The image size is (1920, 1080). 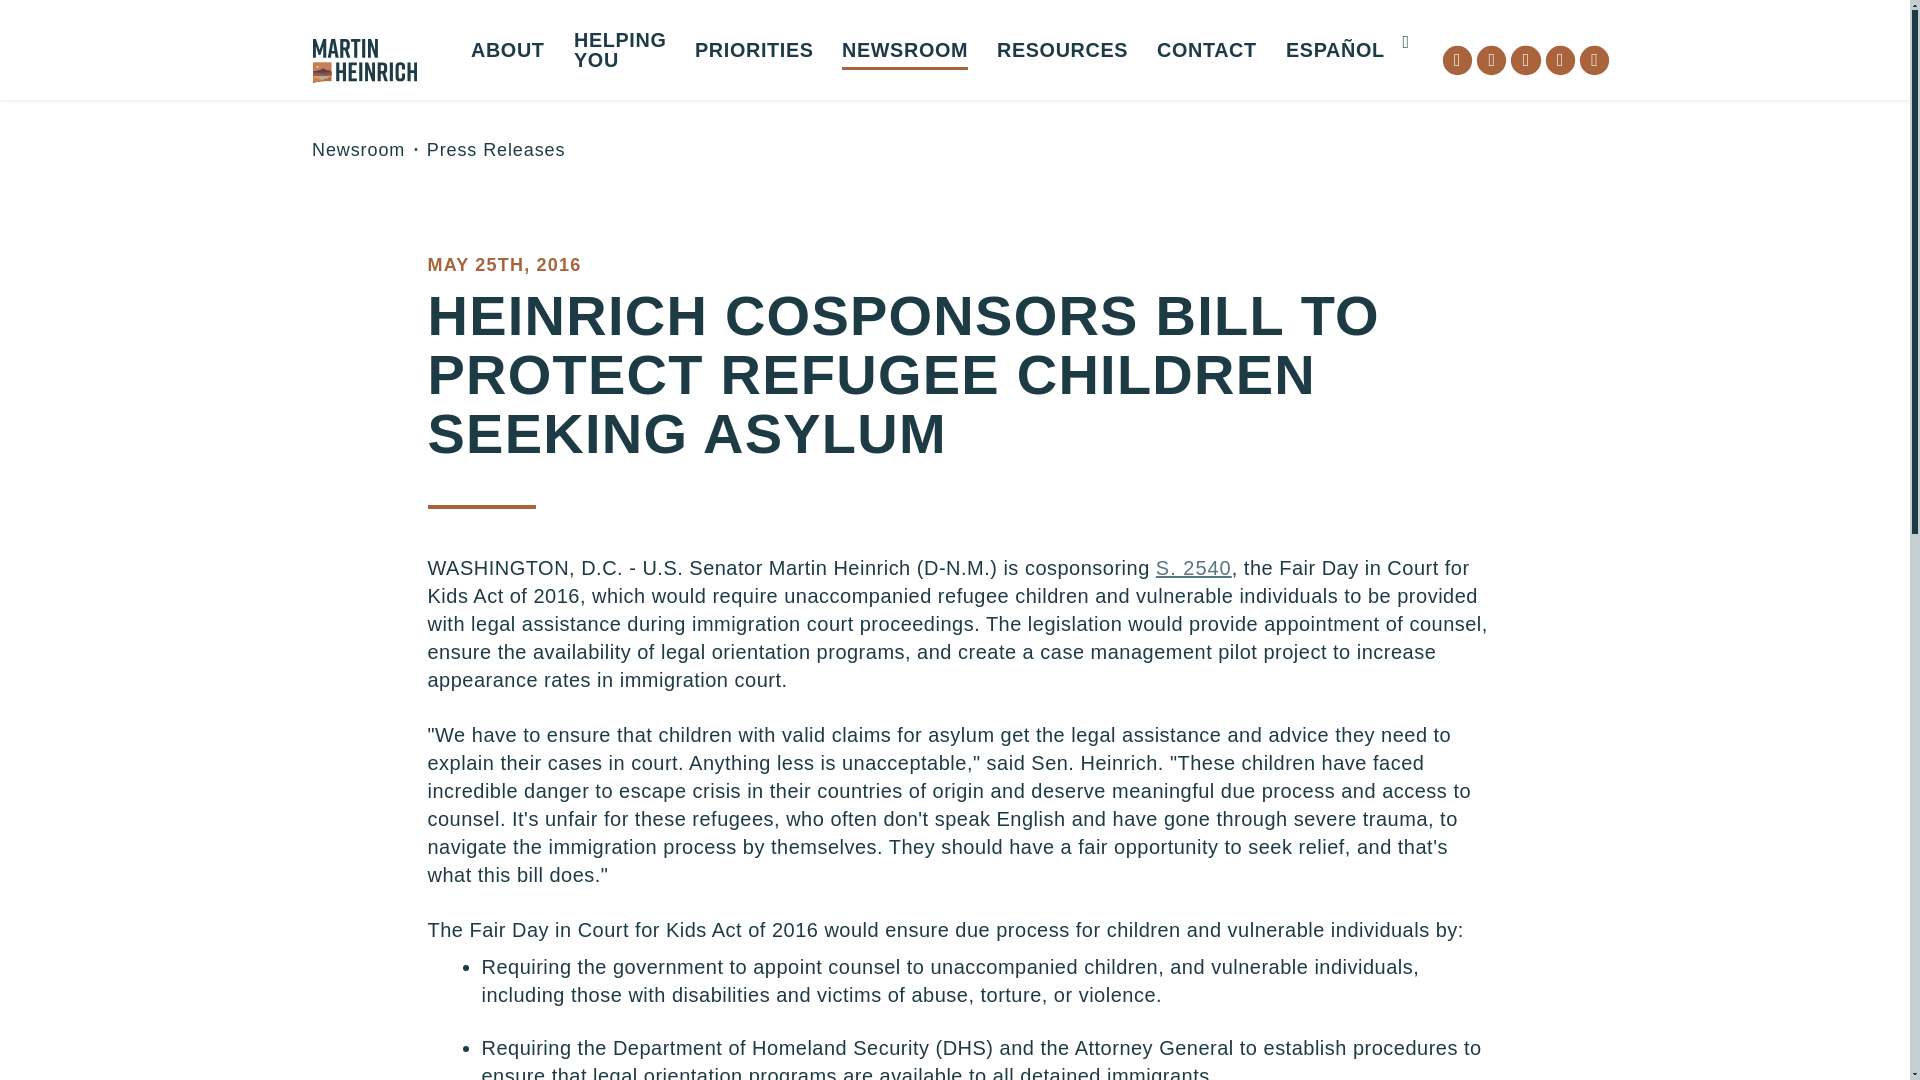 What do you see at coordinates (620, 55) in the screenshot?
I see `HELPING YOU` at bounding box center [620, 55].